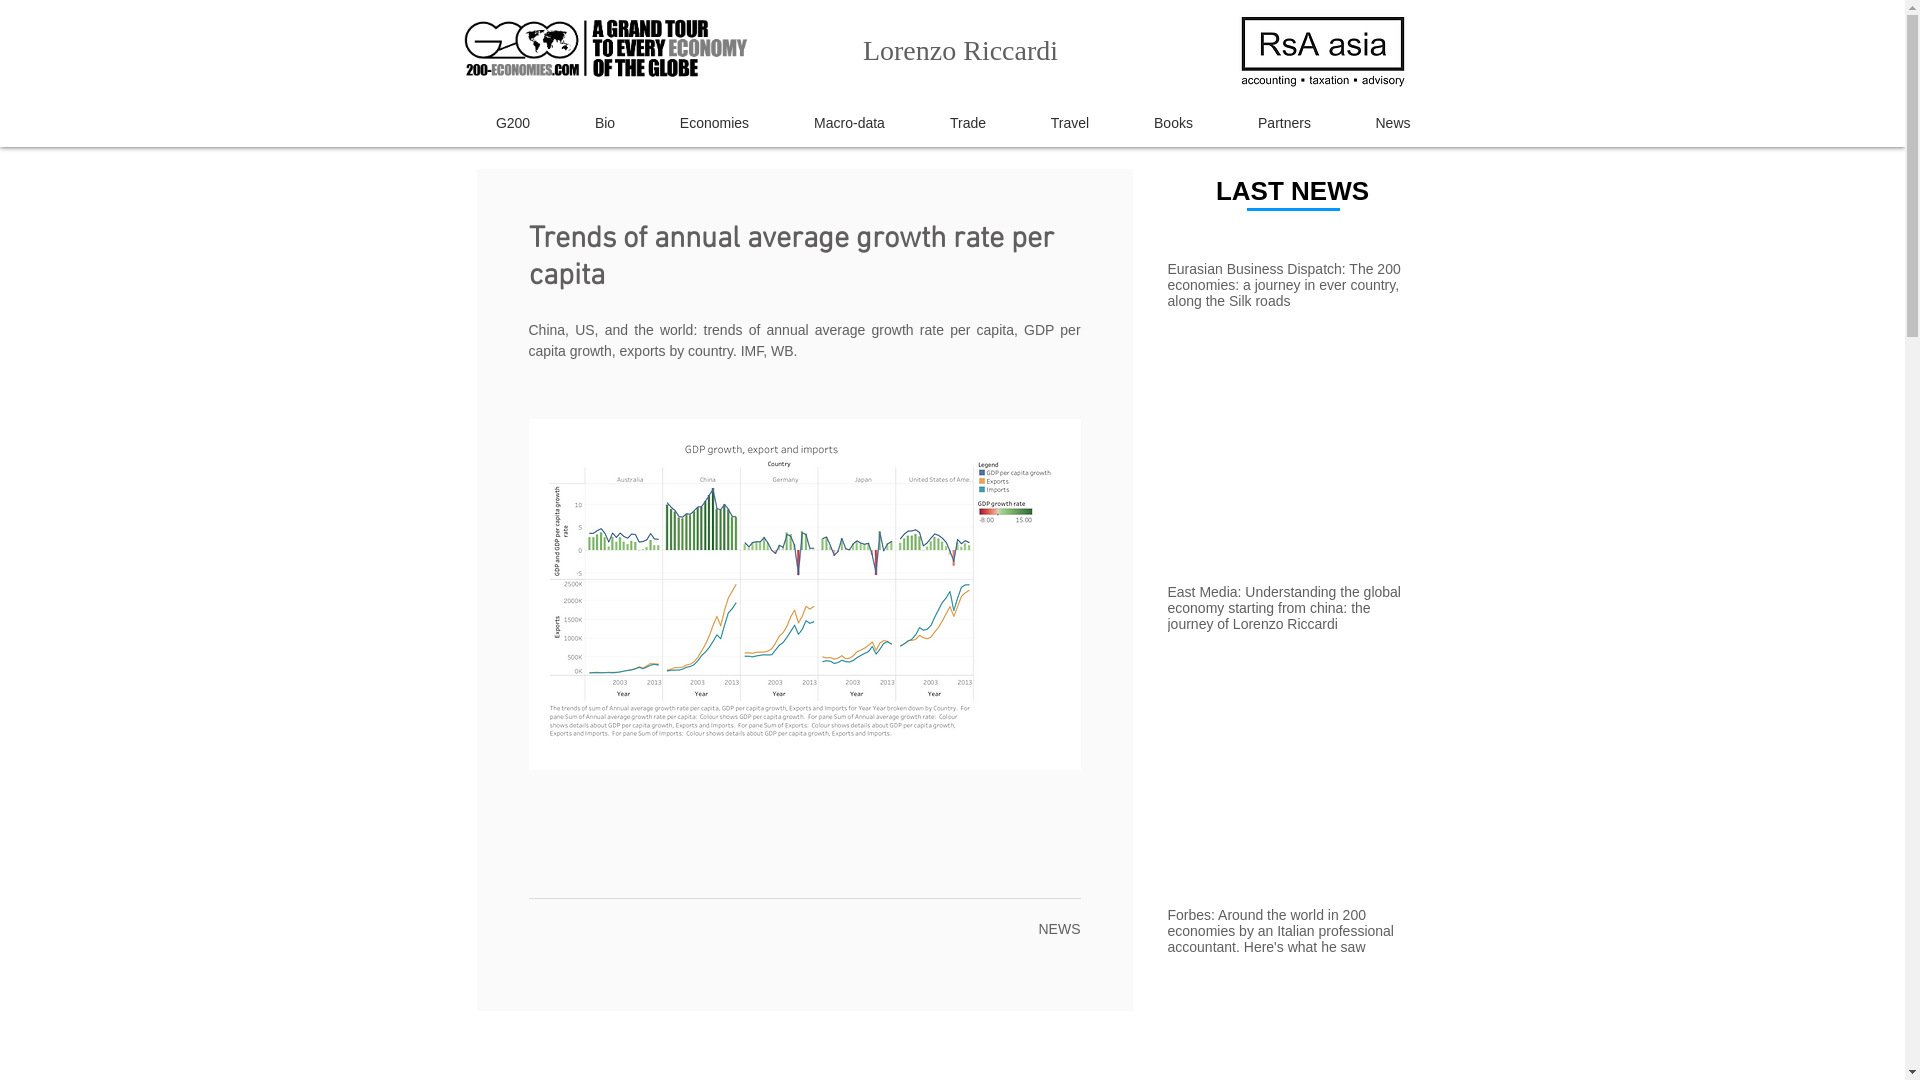  I want to click on Books, so click(1174, 124).